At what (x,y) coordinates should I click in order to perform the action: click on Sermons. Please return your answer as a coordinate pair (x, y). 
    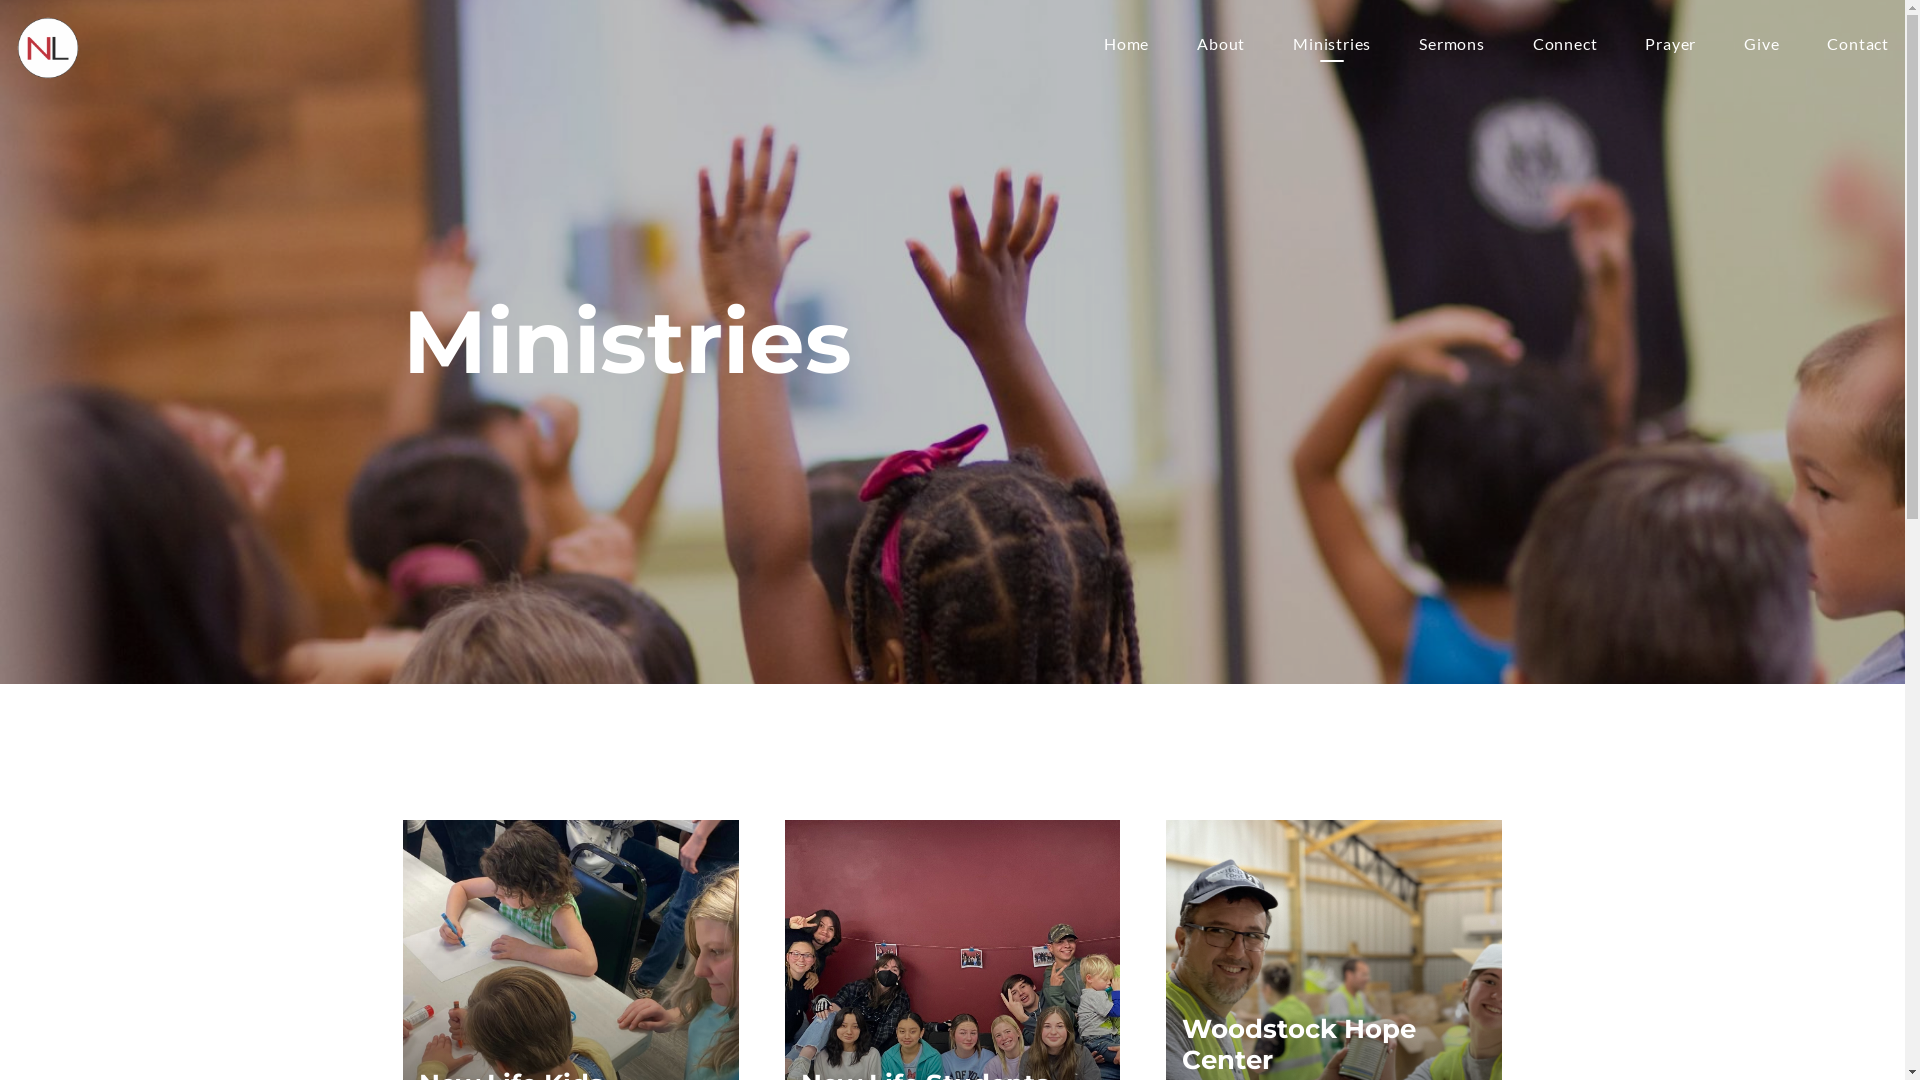
    Looking at the image, I should click on (1452, 48).